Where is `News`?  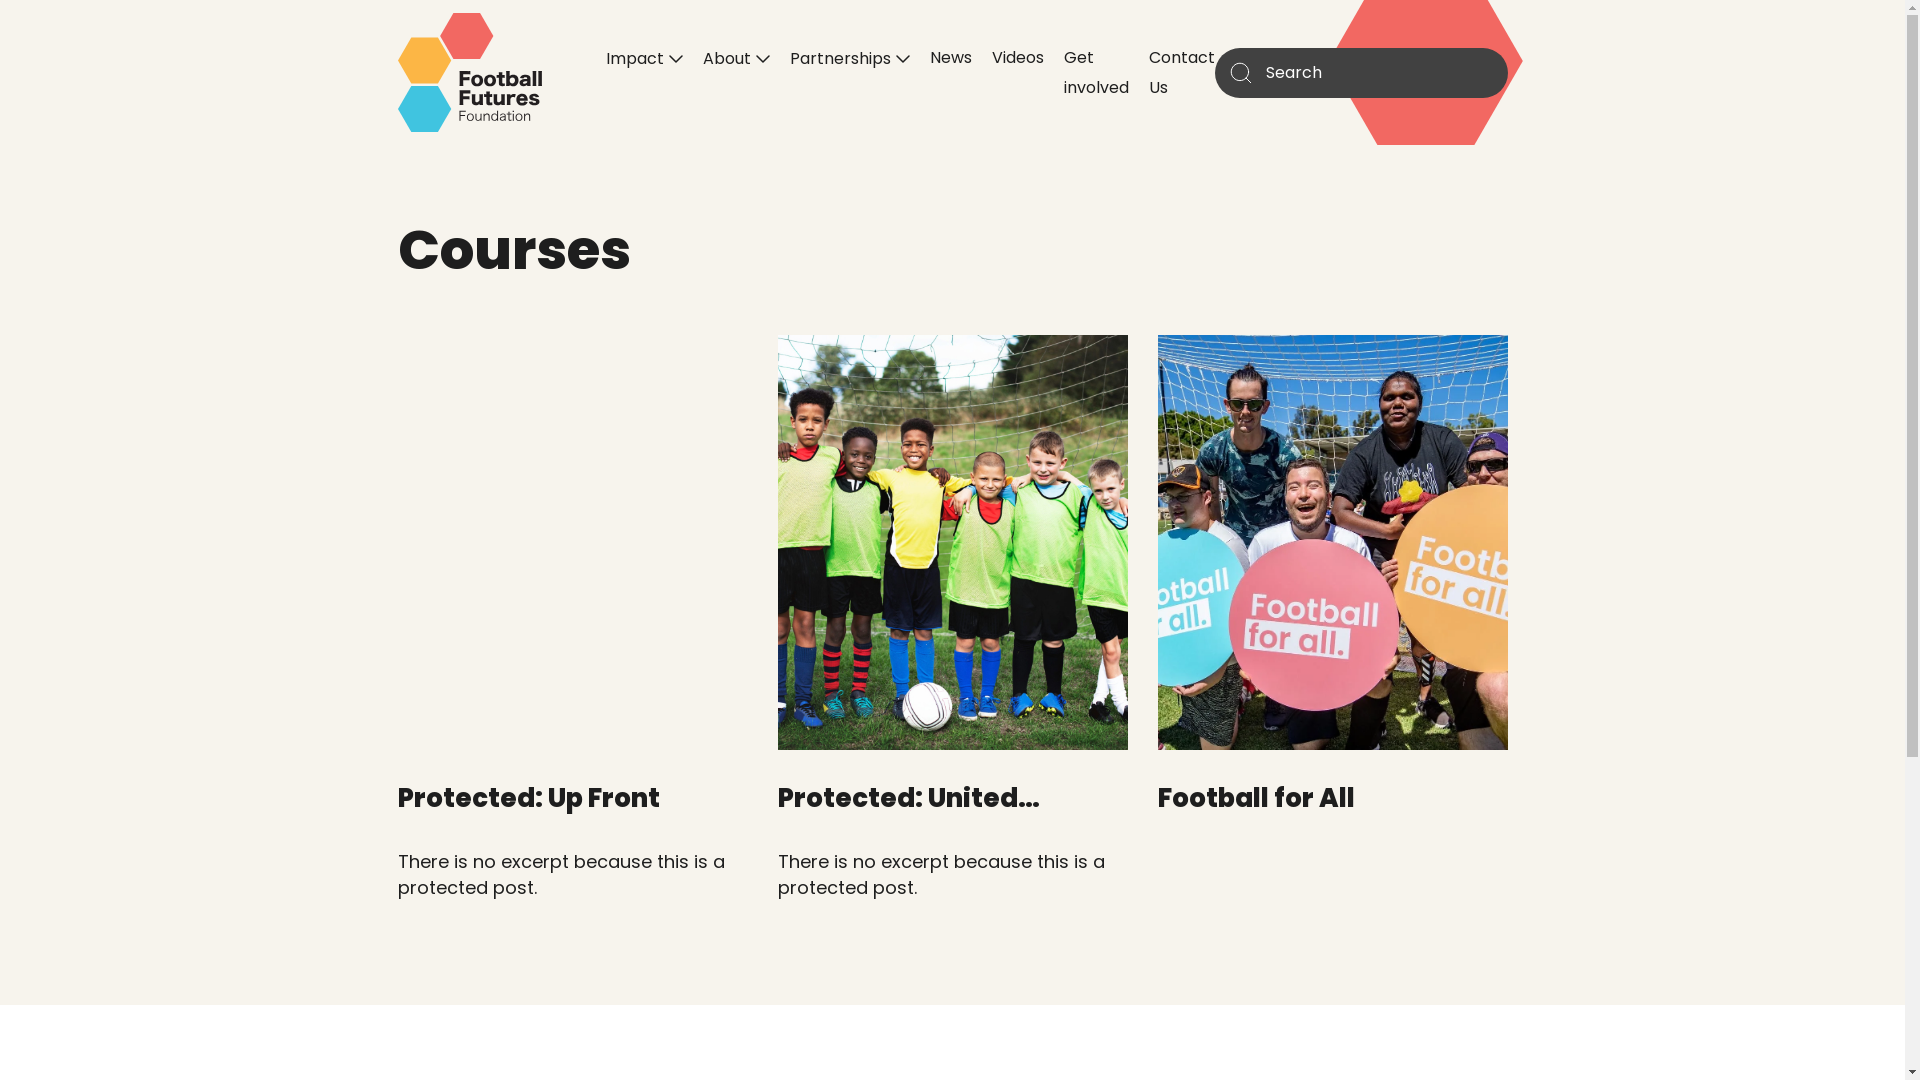 News is located at coordinates (951, 57).